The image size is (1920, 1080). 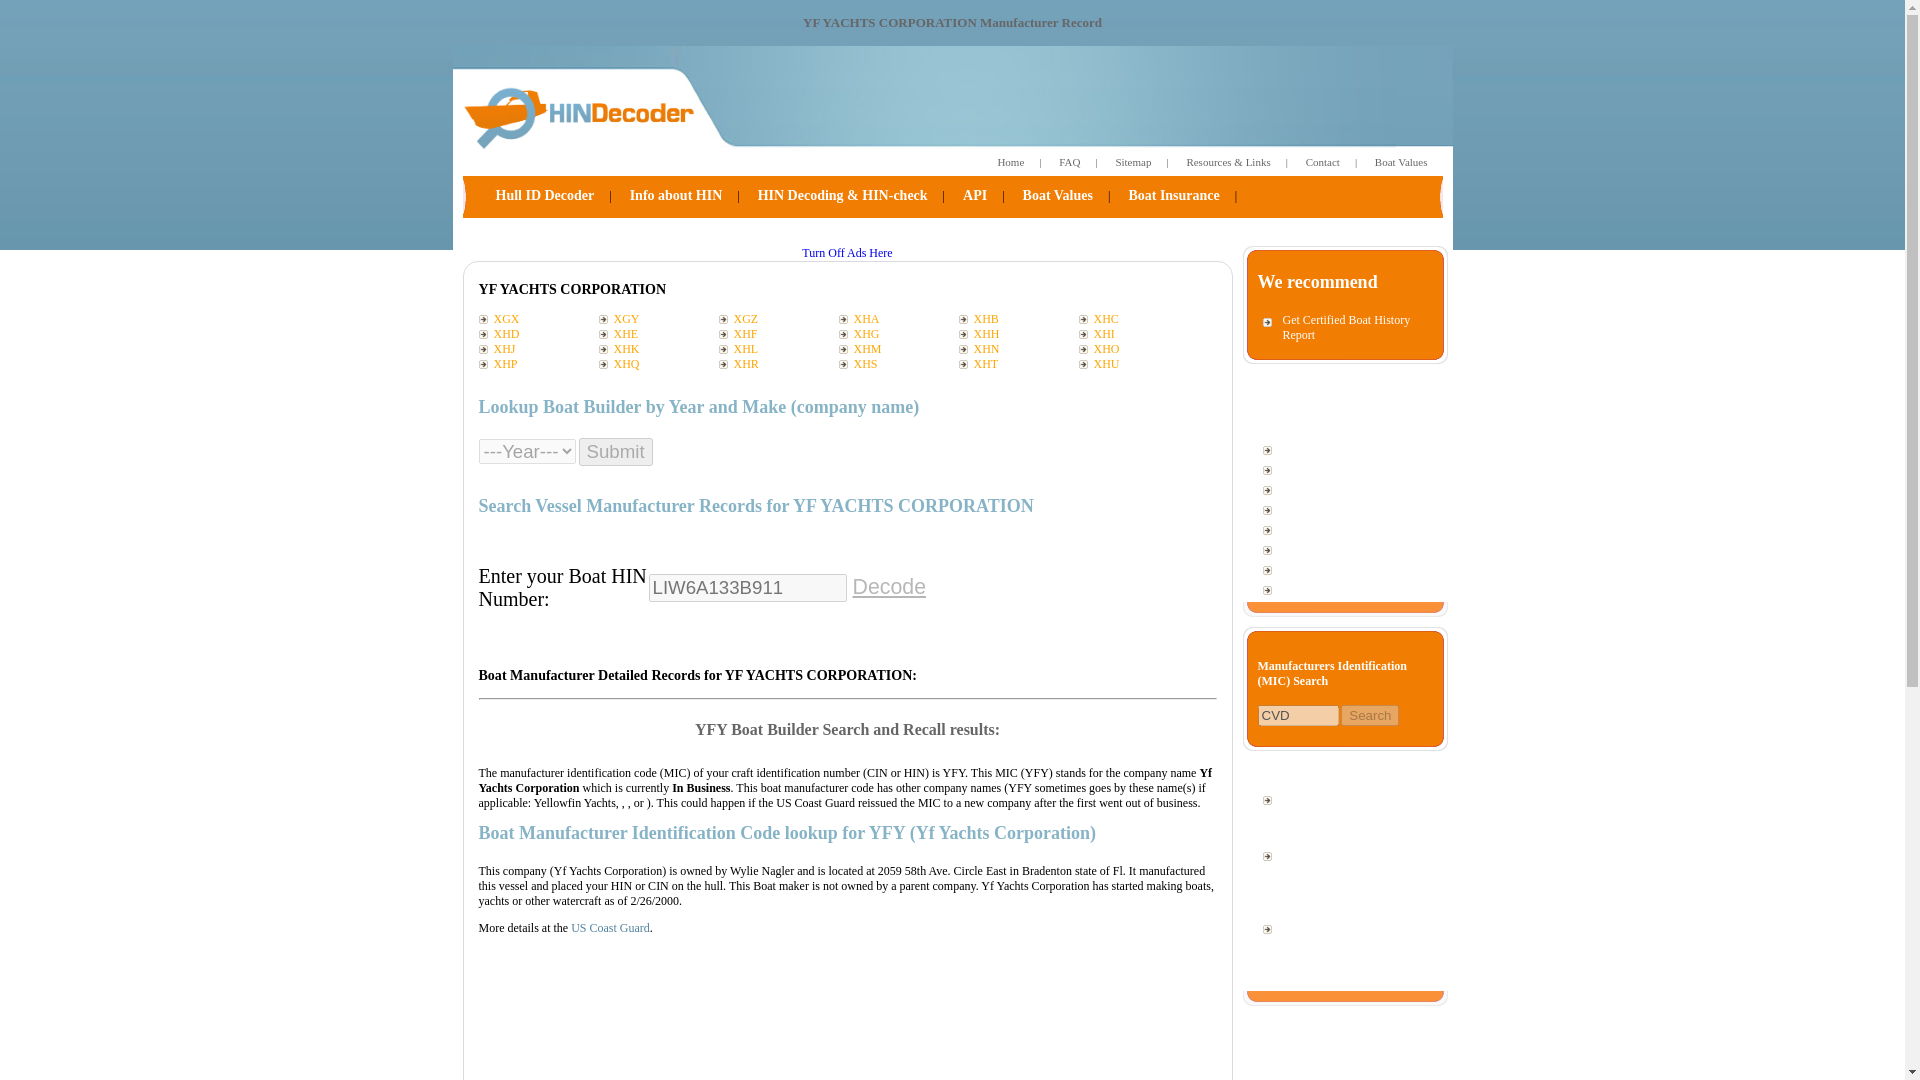 What do you see at coordinates (1010, 162) in the screenshot?
I see `HIN Decoder Home` at bounding box center [1010, 162].